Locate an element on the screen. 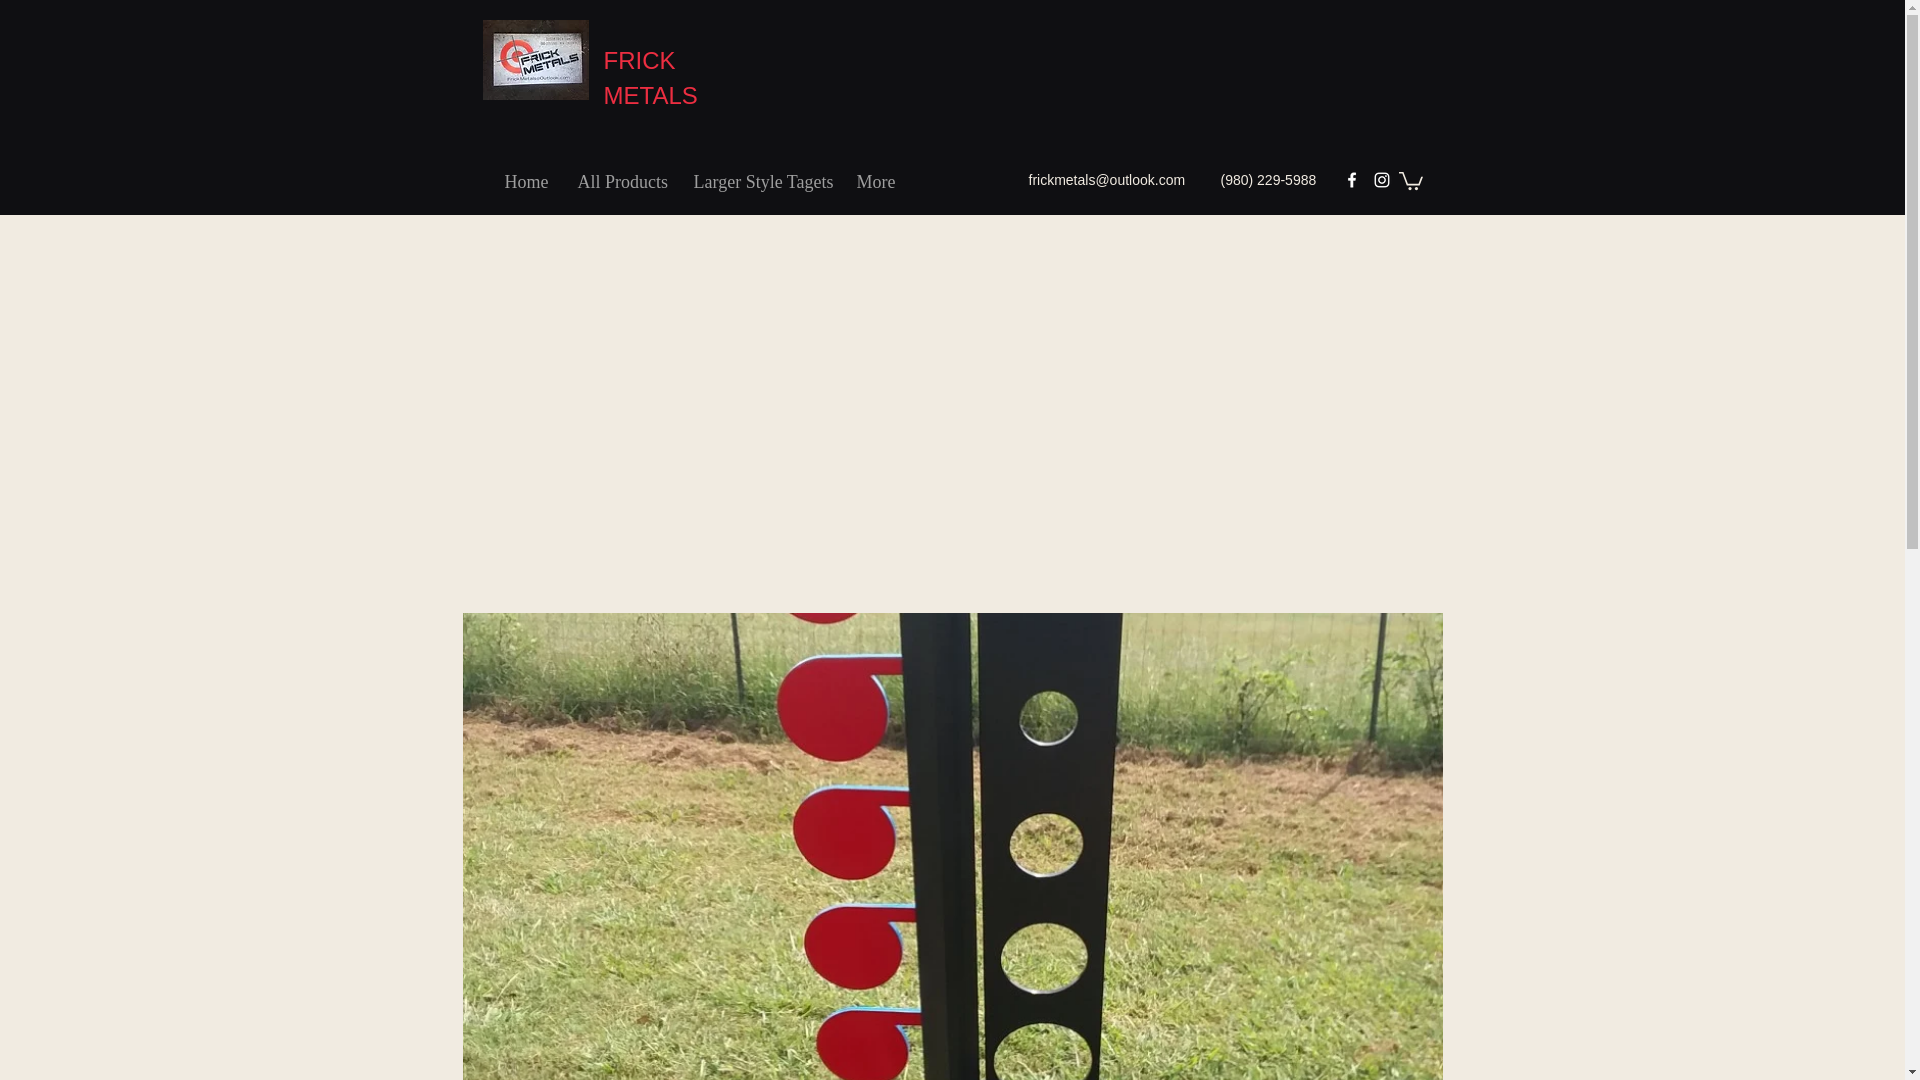 The height and width of the screenshot is (1080, 1920). Larger Style Tagets is located at coordinates (758, 182).